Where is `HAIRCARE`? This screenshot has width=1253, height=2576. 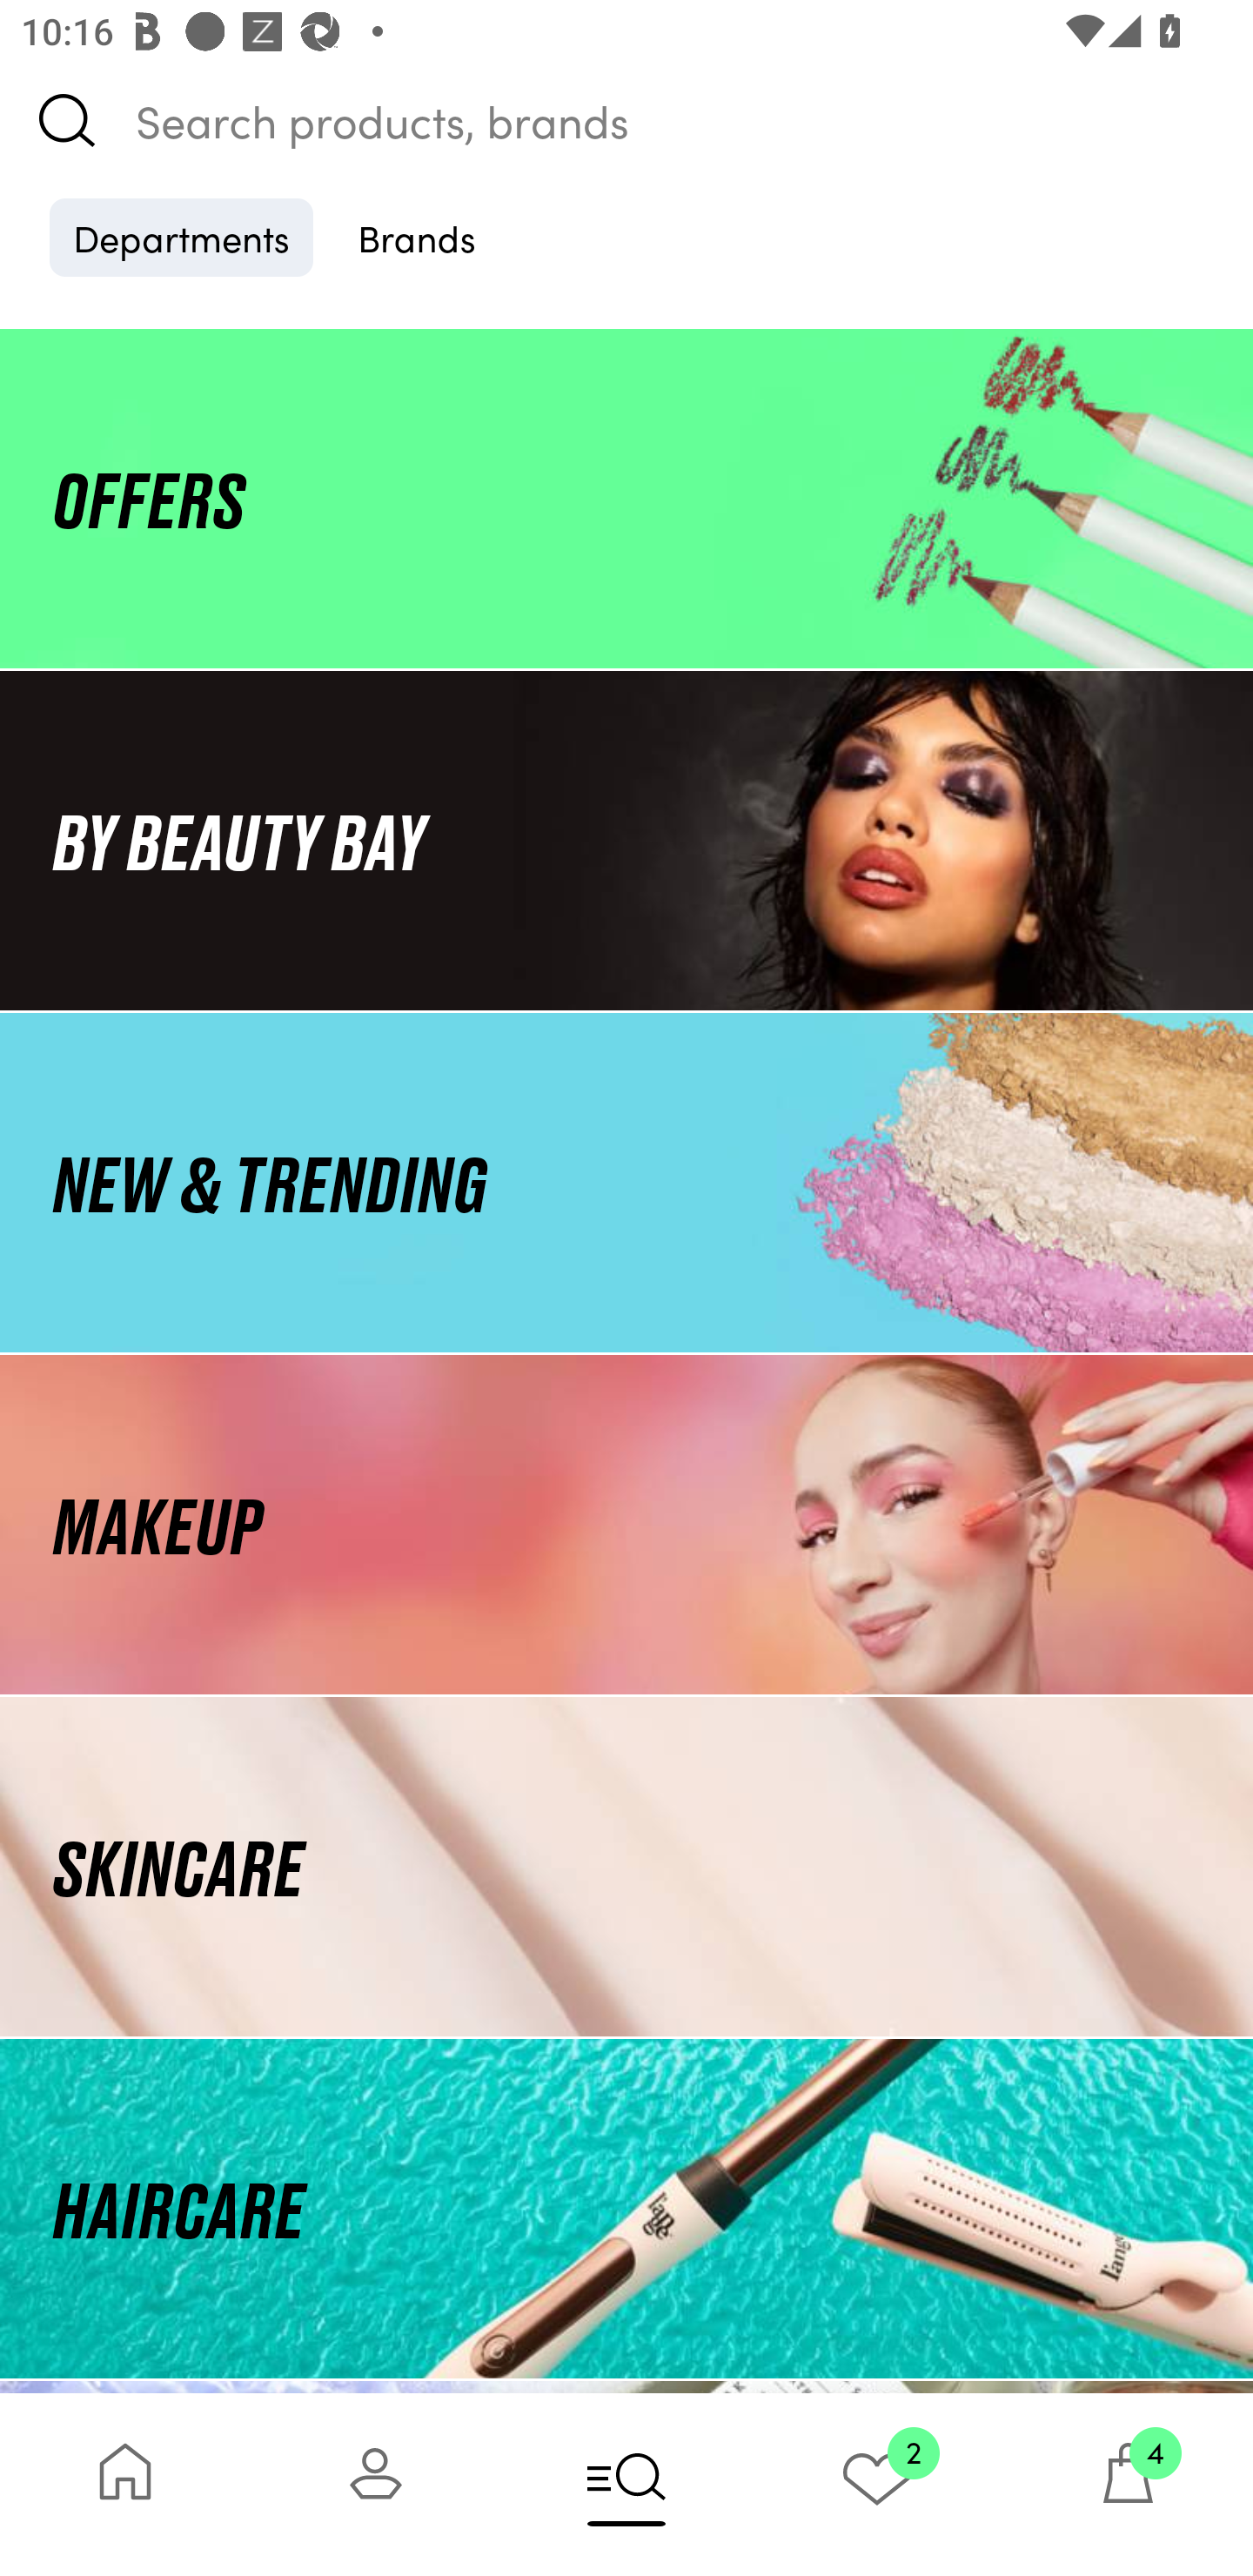
HAIRCARE is located at coordinates (626, 2209).